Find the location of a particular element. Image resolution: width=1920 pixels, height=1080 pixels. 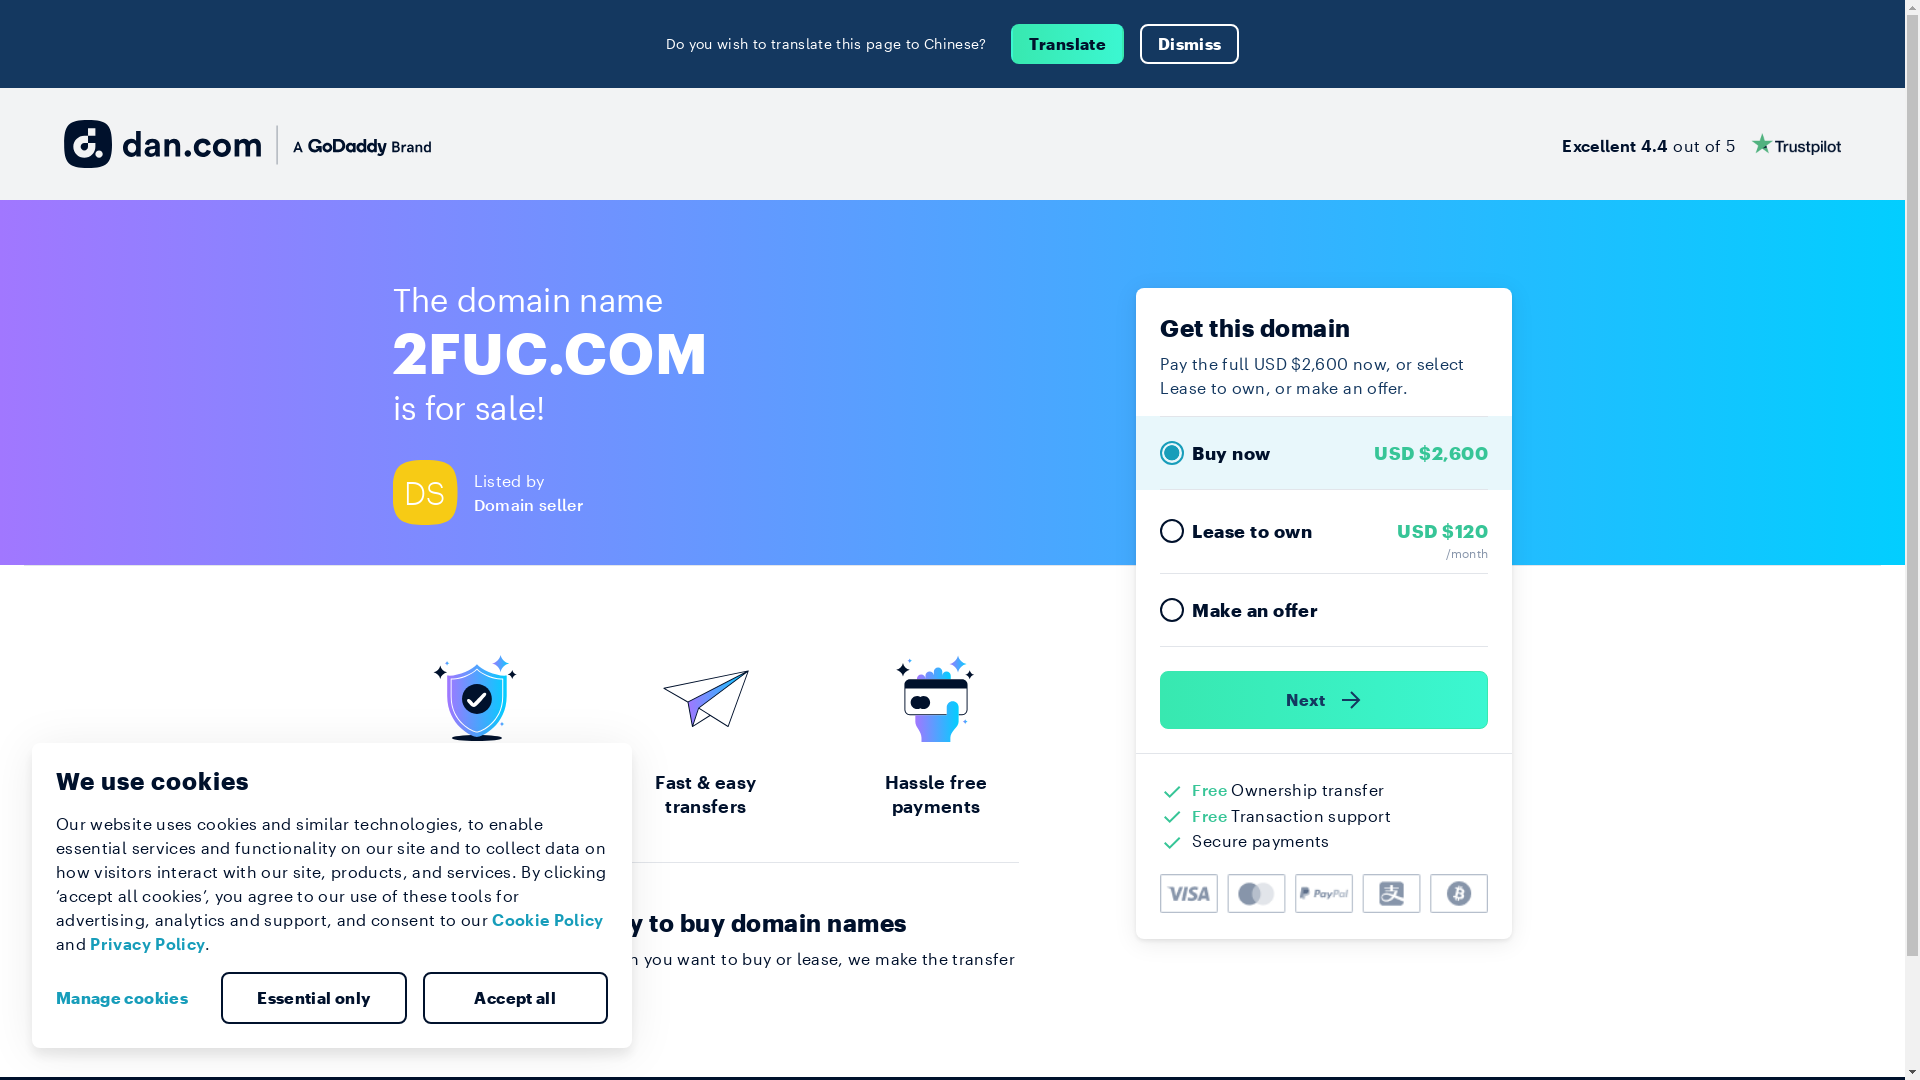

Dismiss is located at coordinates (1190, 44).